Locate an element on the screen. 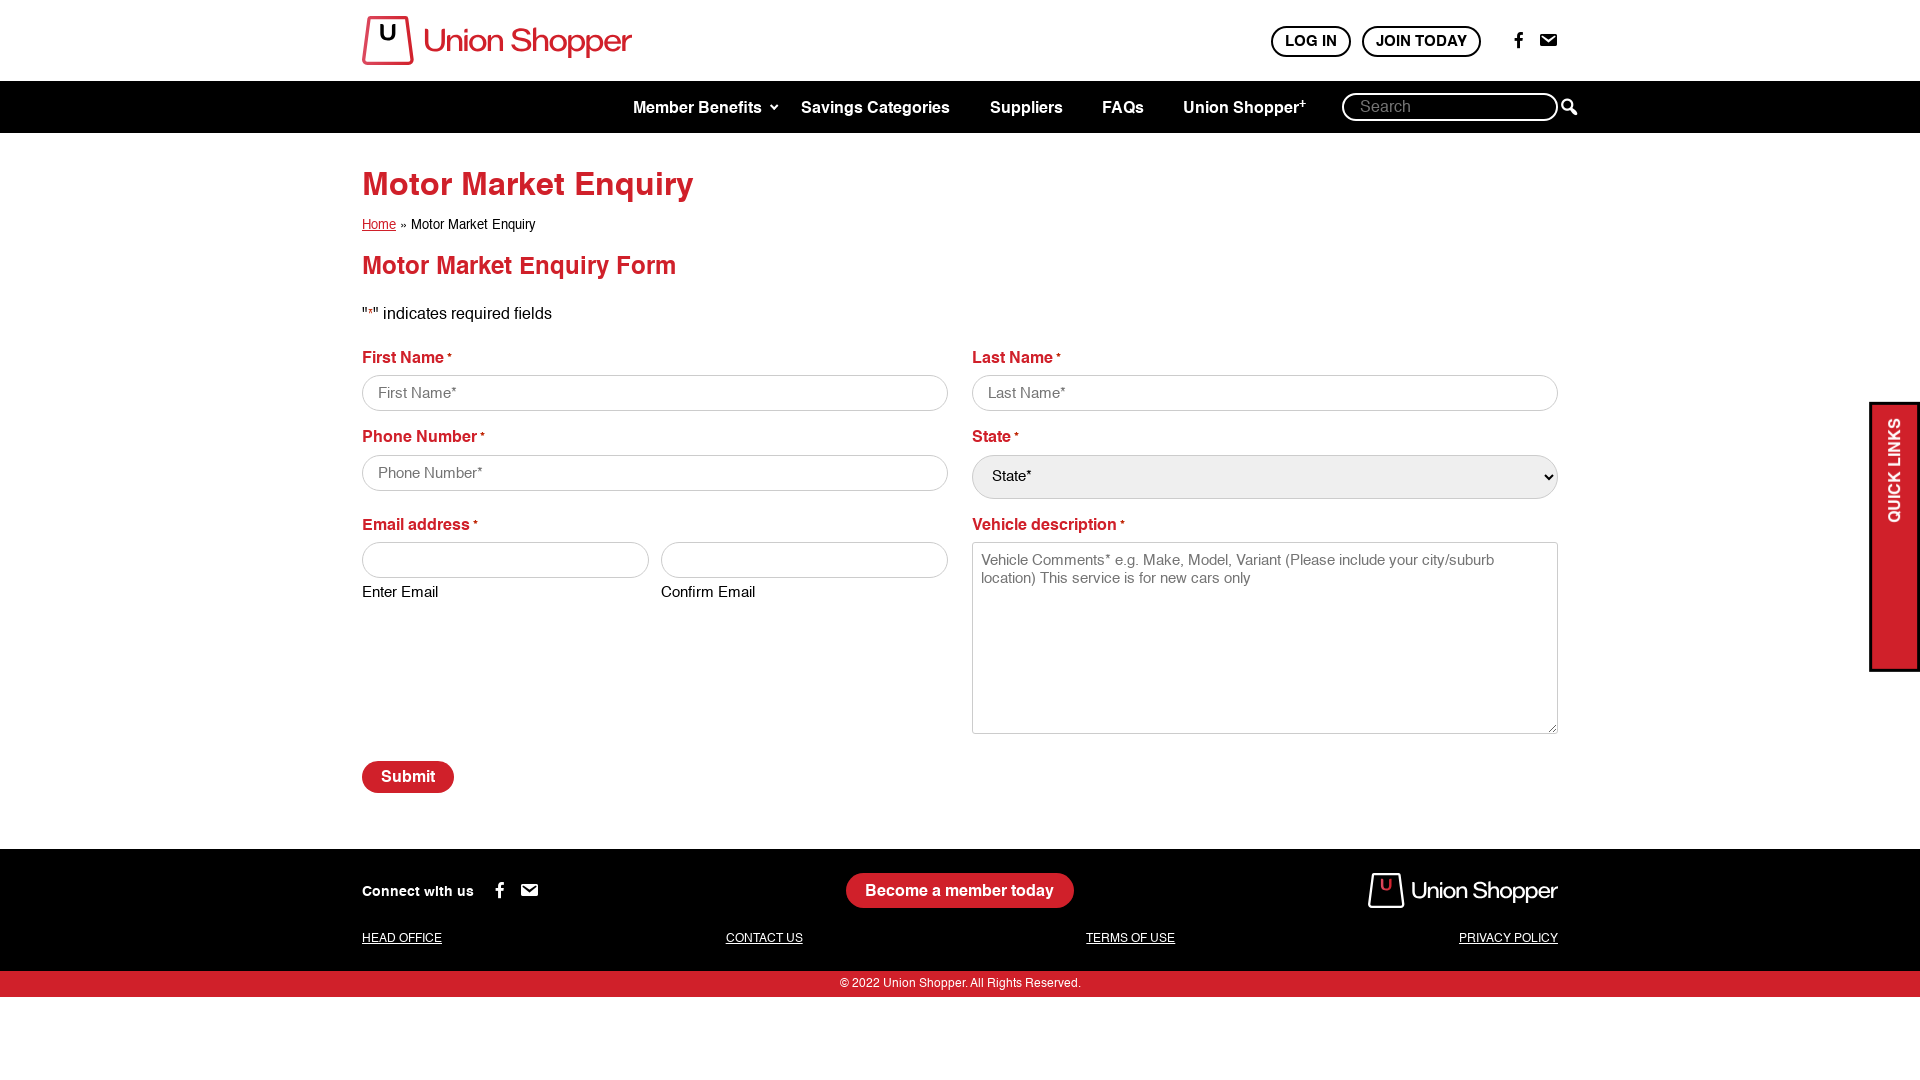  PRIVACY POLICY is located at coordinates (1508, 938).